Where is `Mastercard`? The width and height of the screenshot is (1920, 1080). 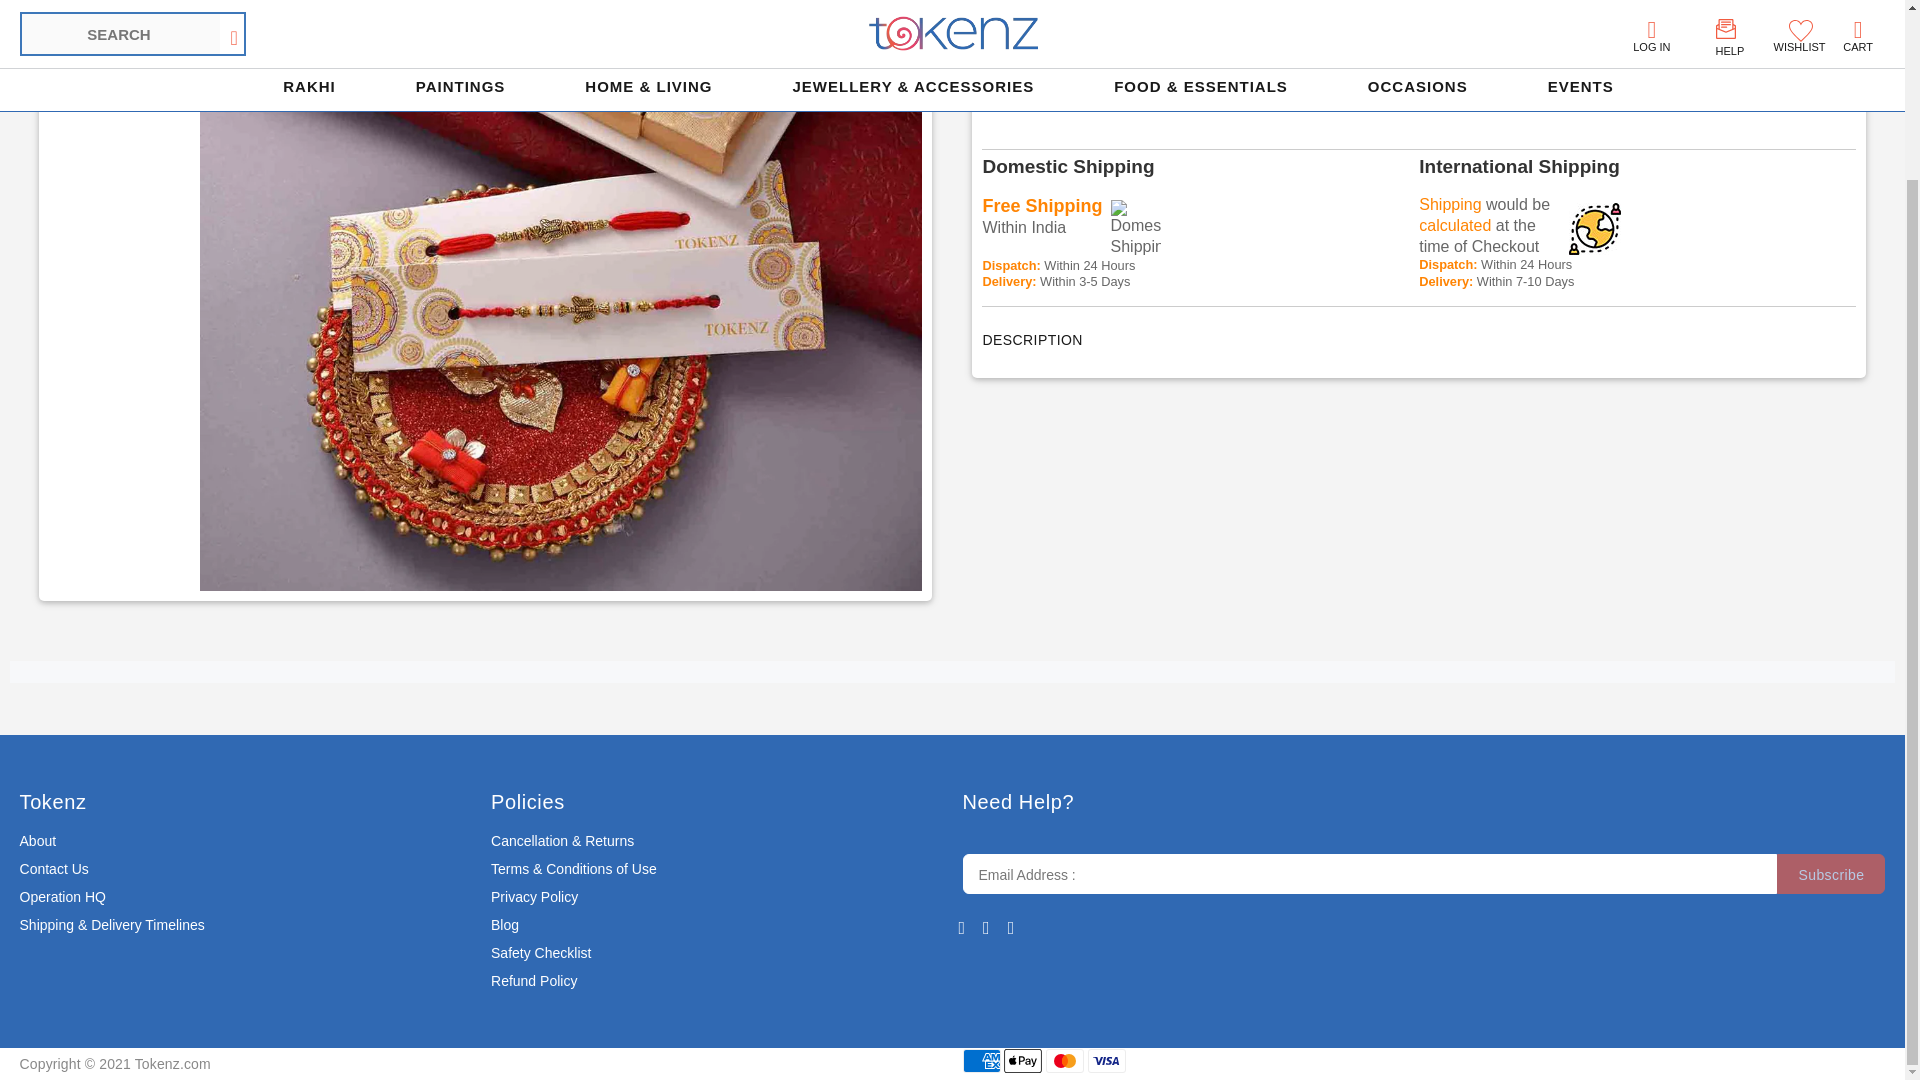
Mastercard is located at coordinates (1065, 1060).